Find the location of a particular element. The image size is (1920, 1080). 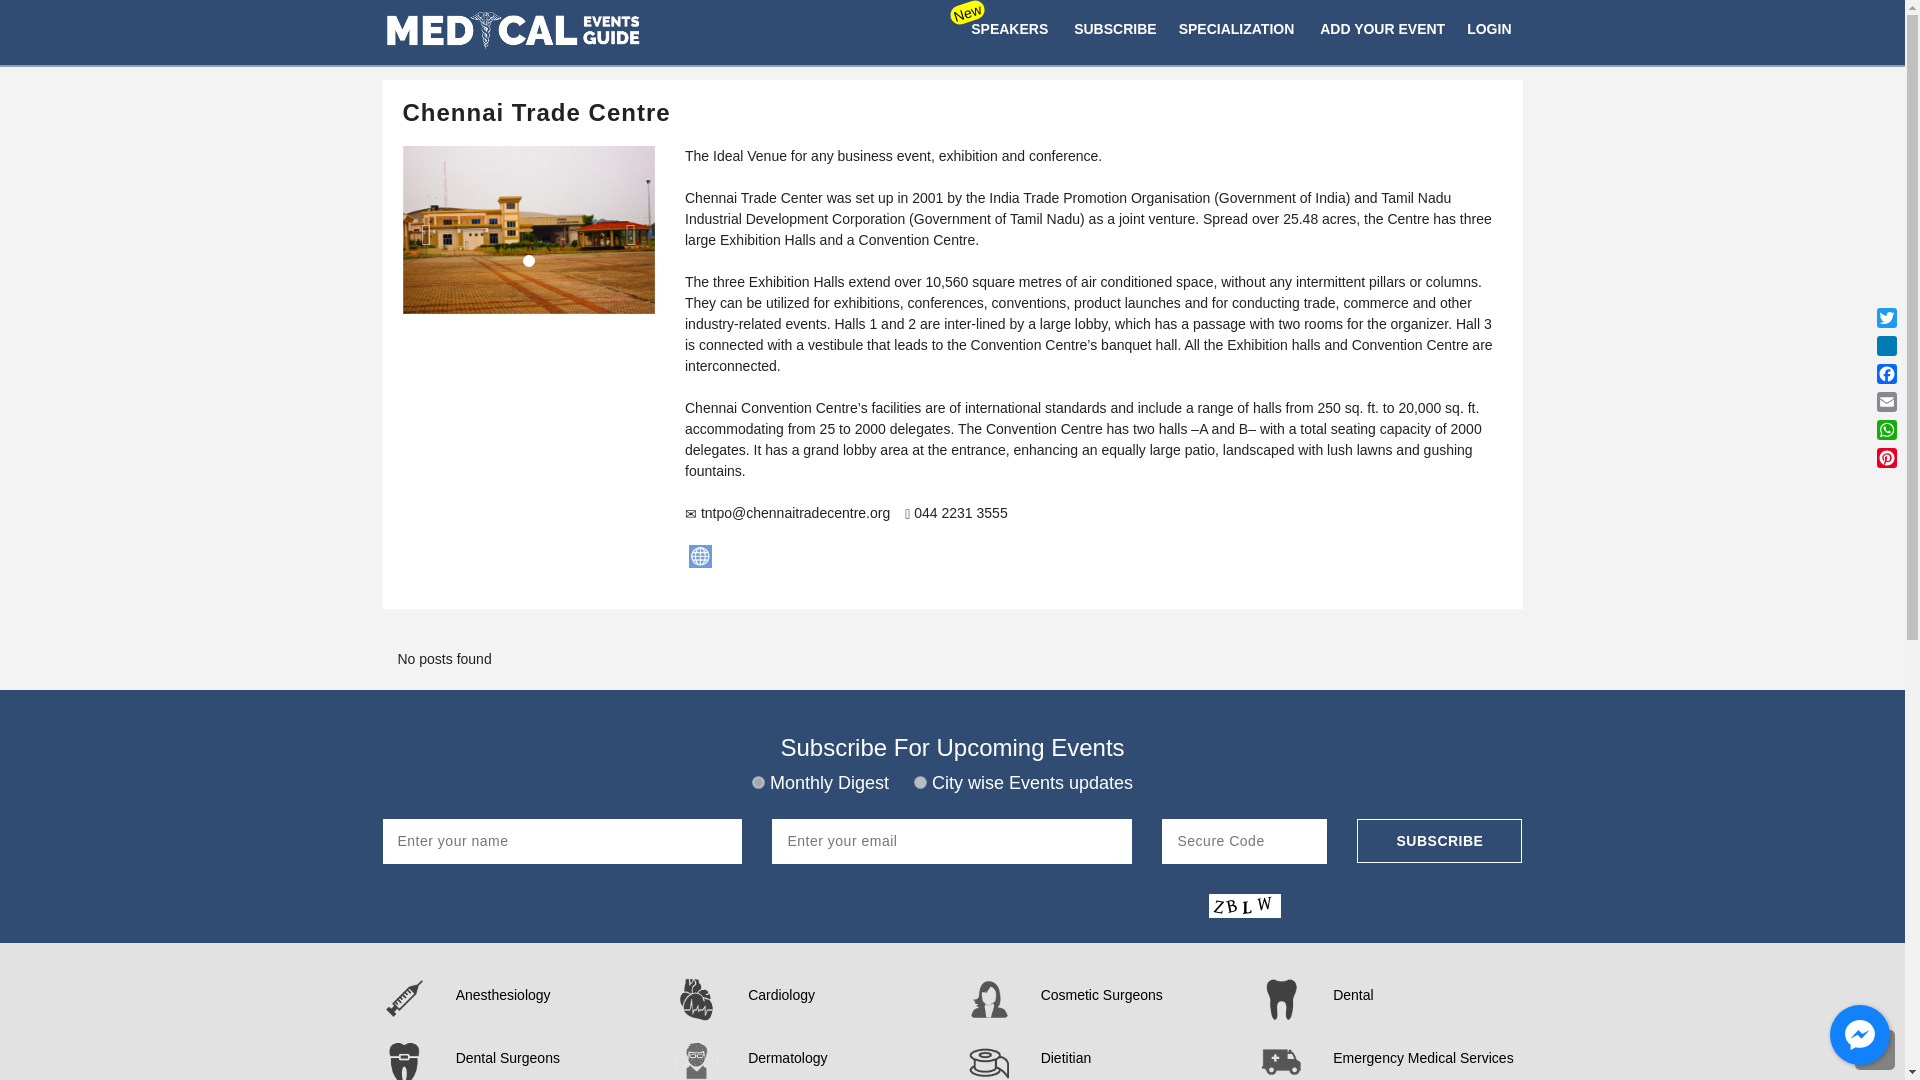

citywise is located at coordinates (920, 782).